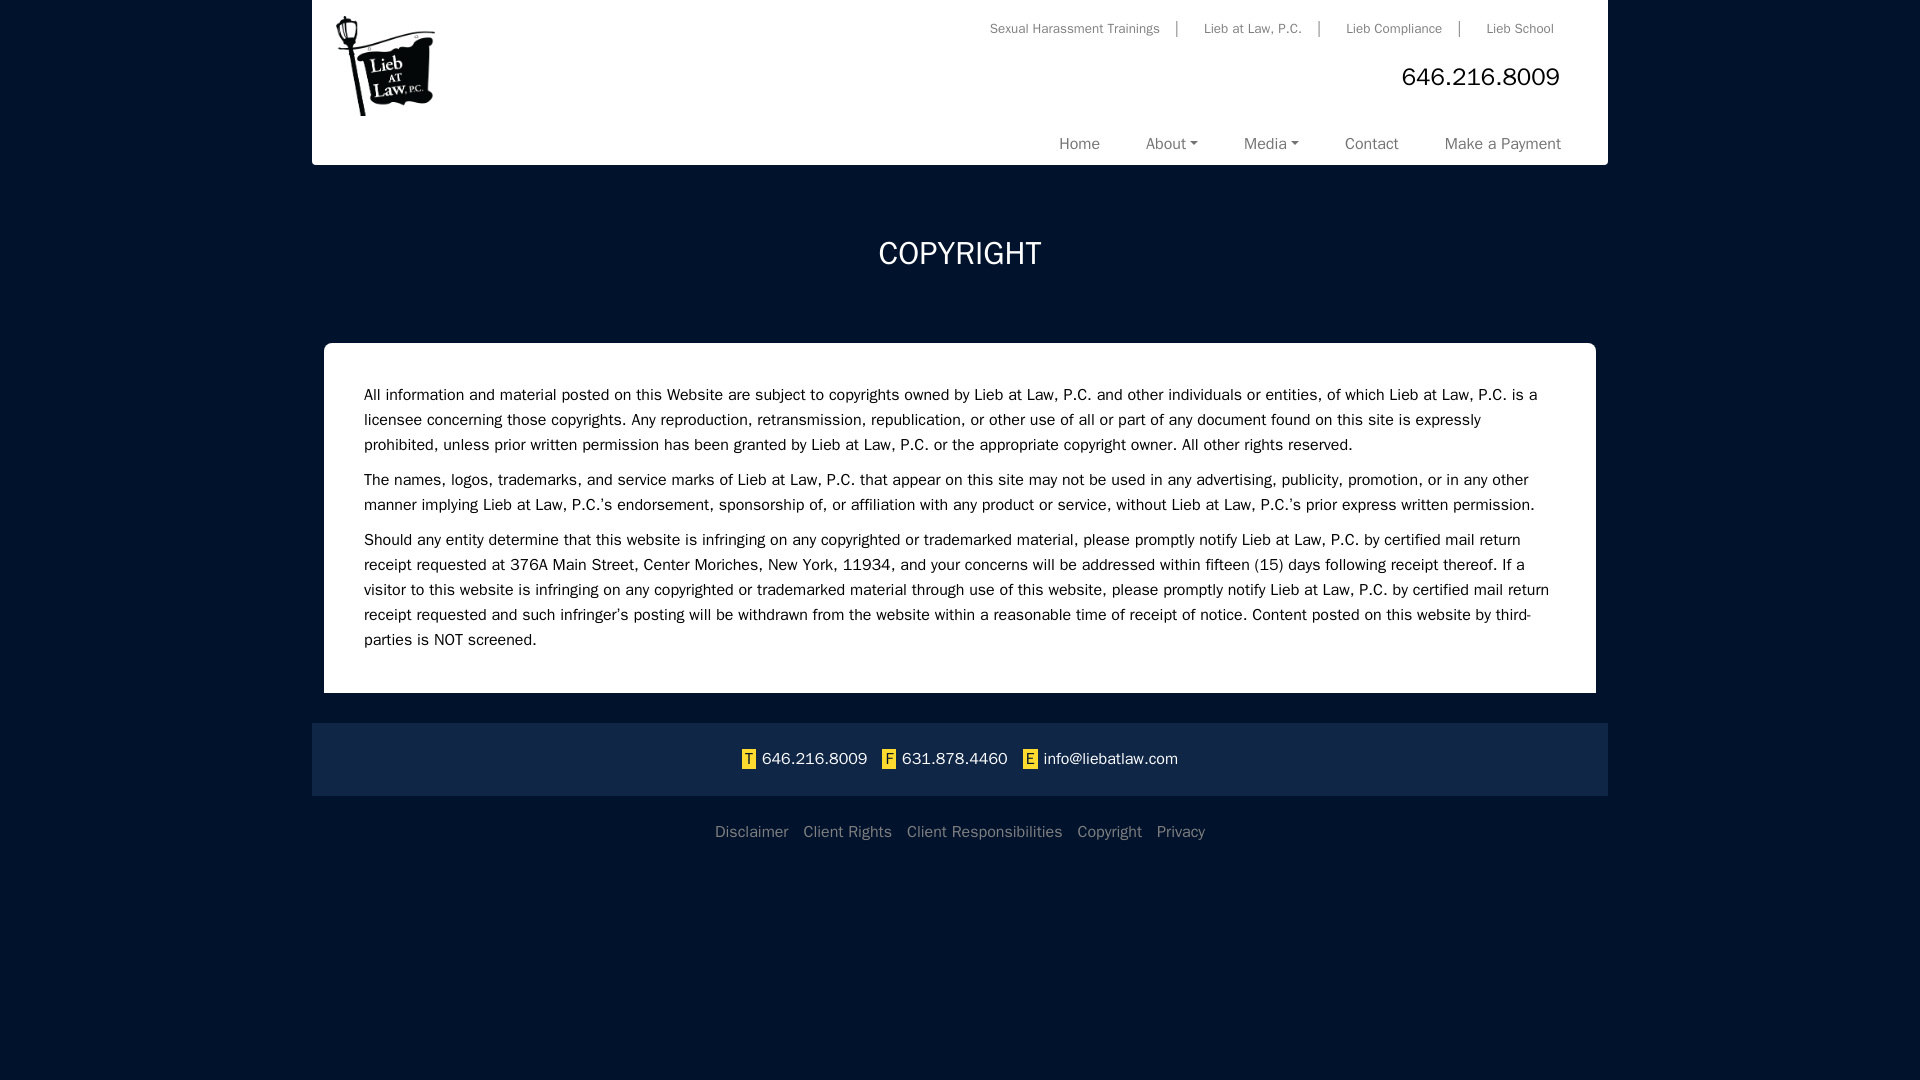 The height and width of the screenshot is (1080, 1920). Describe the element at coordinates (1110, 832) in the screenshot. I see `Copyright` at that location.